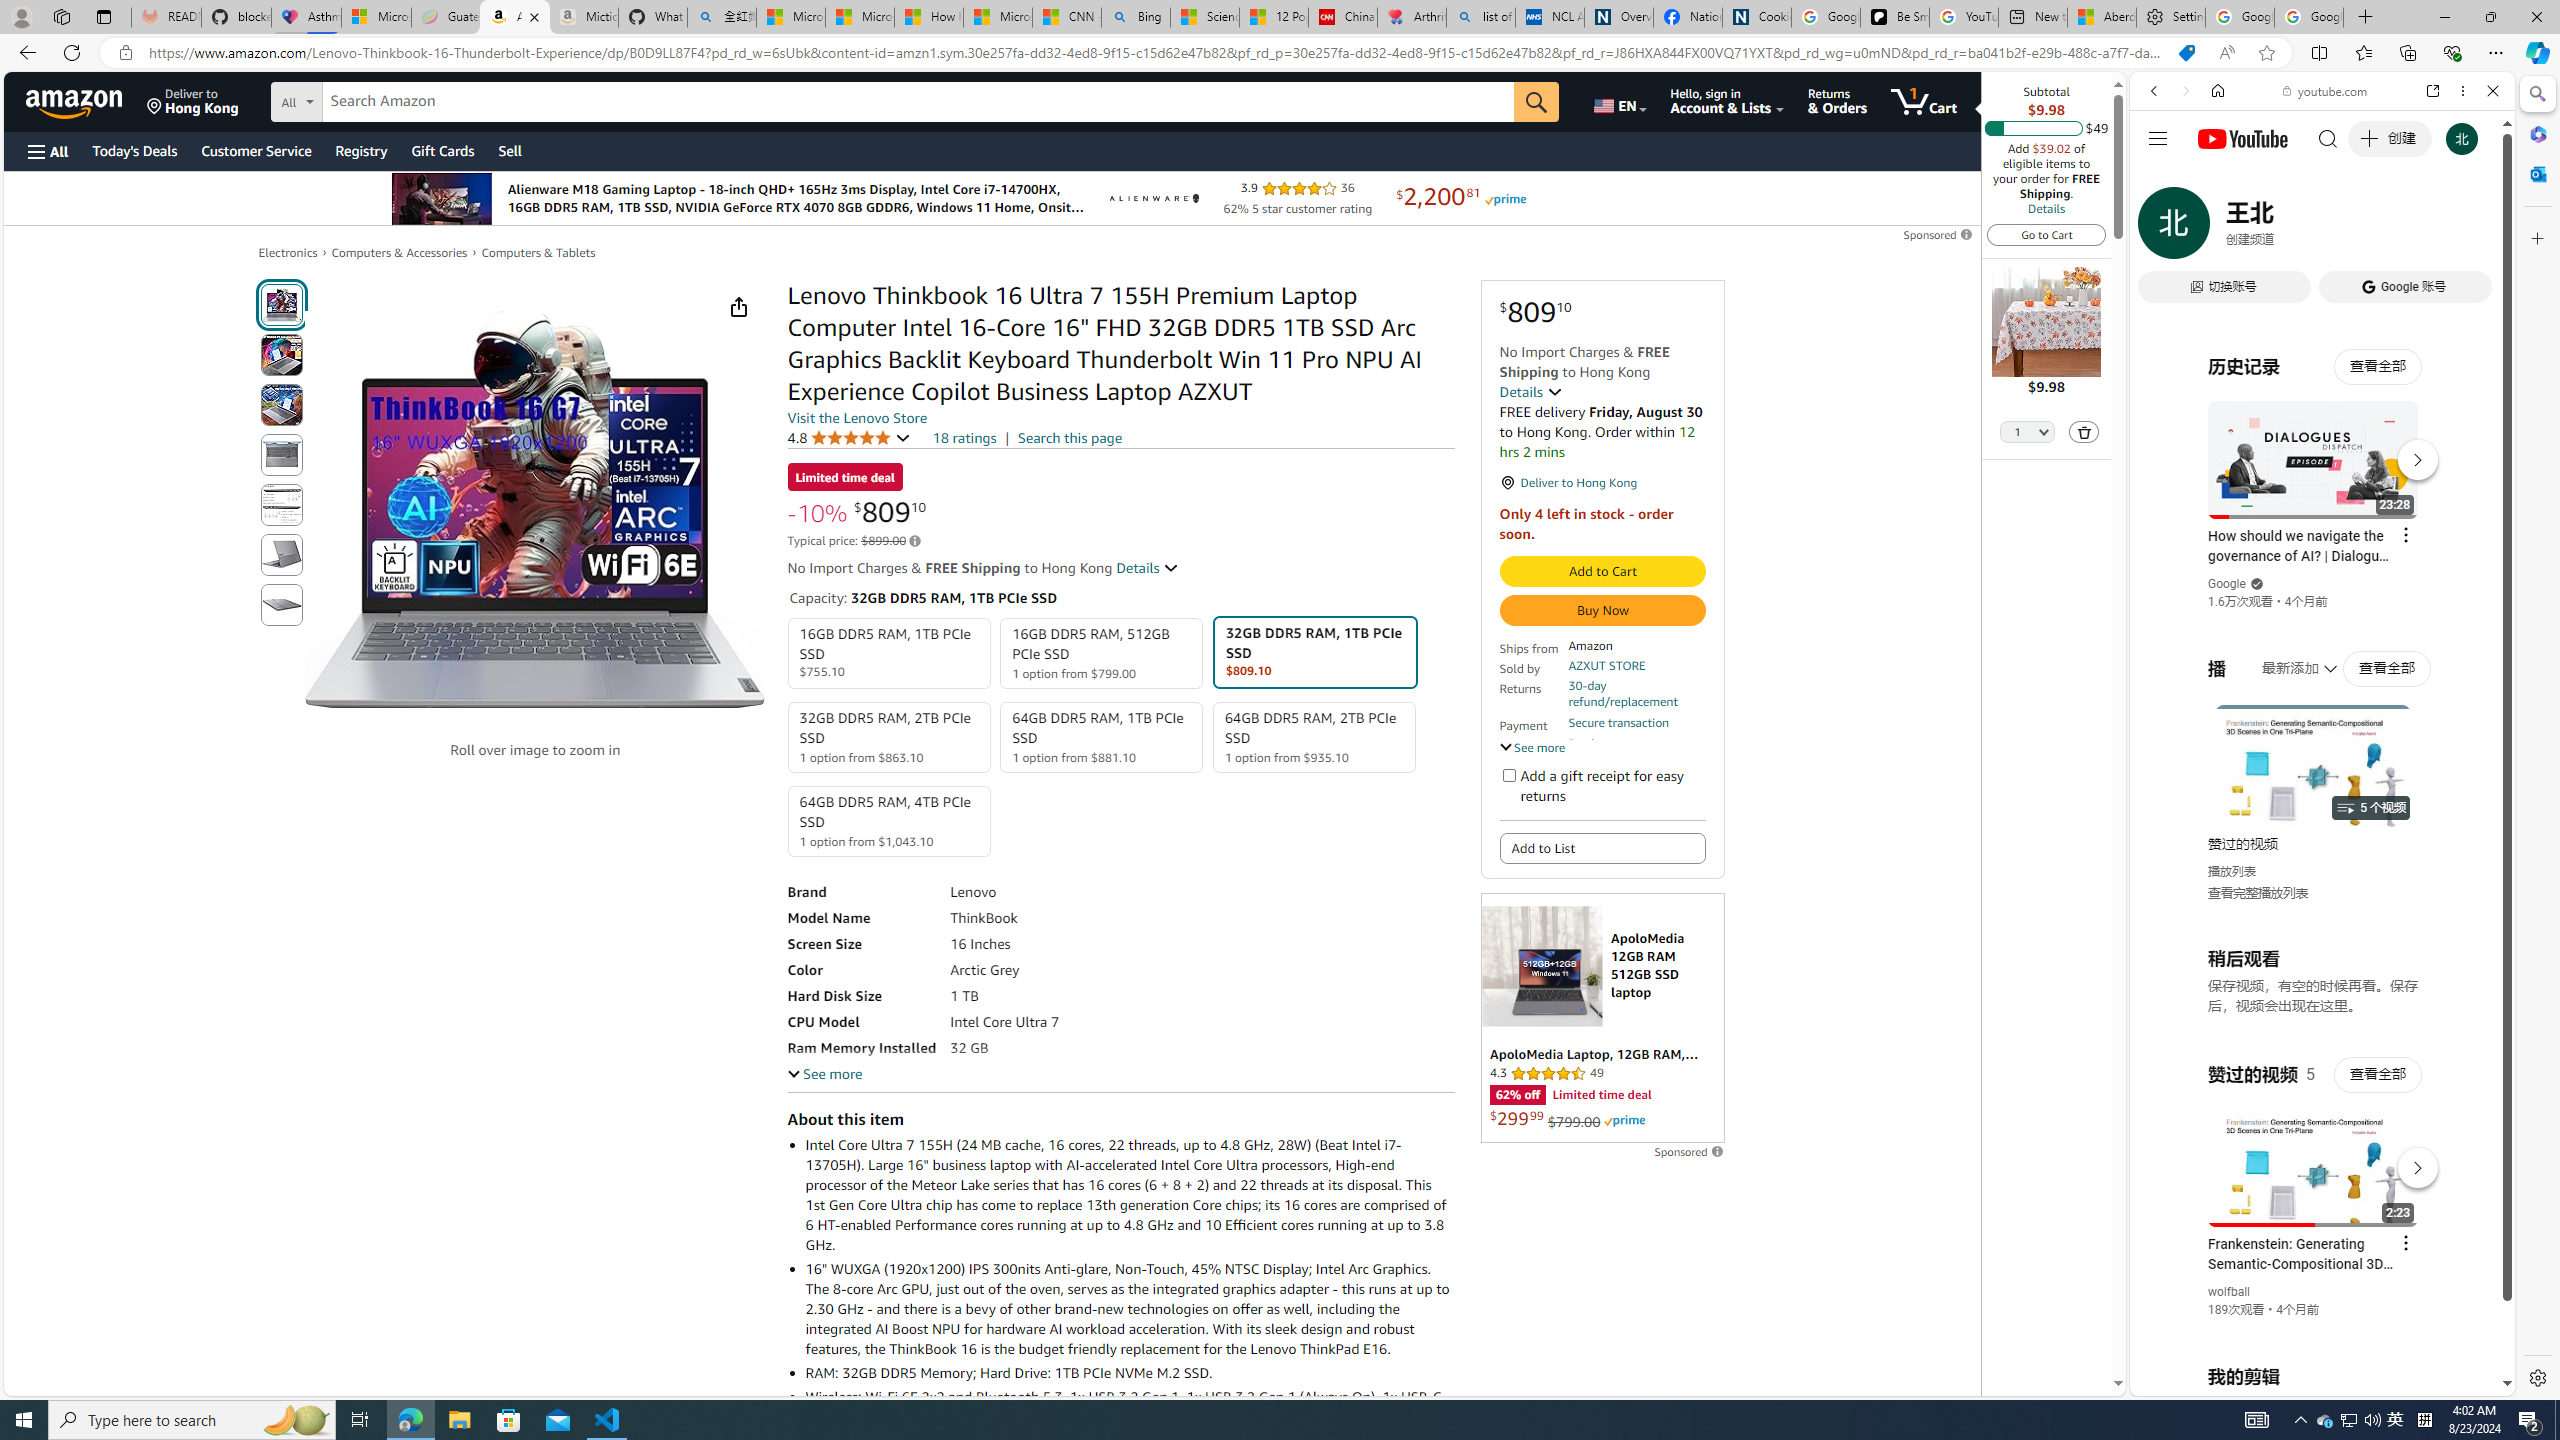 Image resolution: width=2560 pixels, height=1440 pixels. What do you see at coordinates (2464, 90) in the screenshot?
I see `More options` at bounding box center [2464, 90].